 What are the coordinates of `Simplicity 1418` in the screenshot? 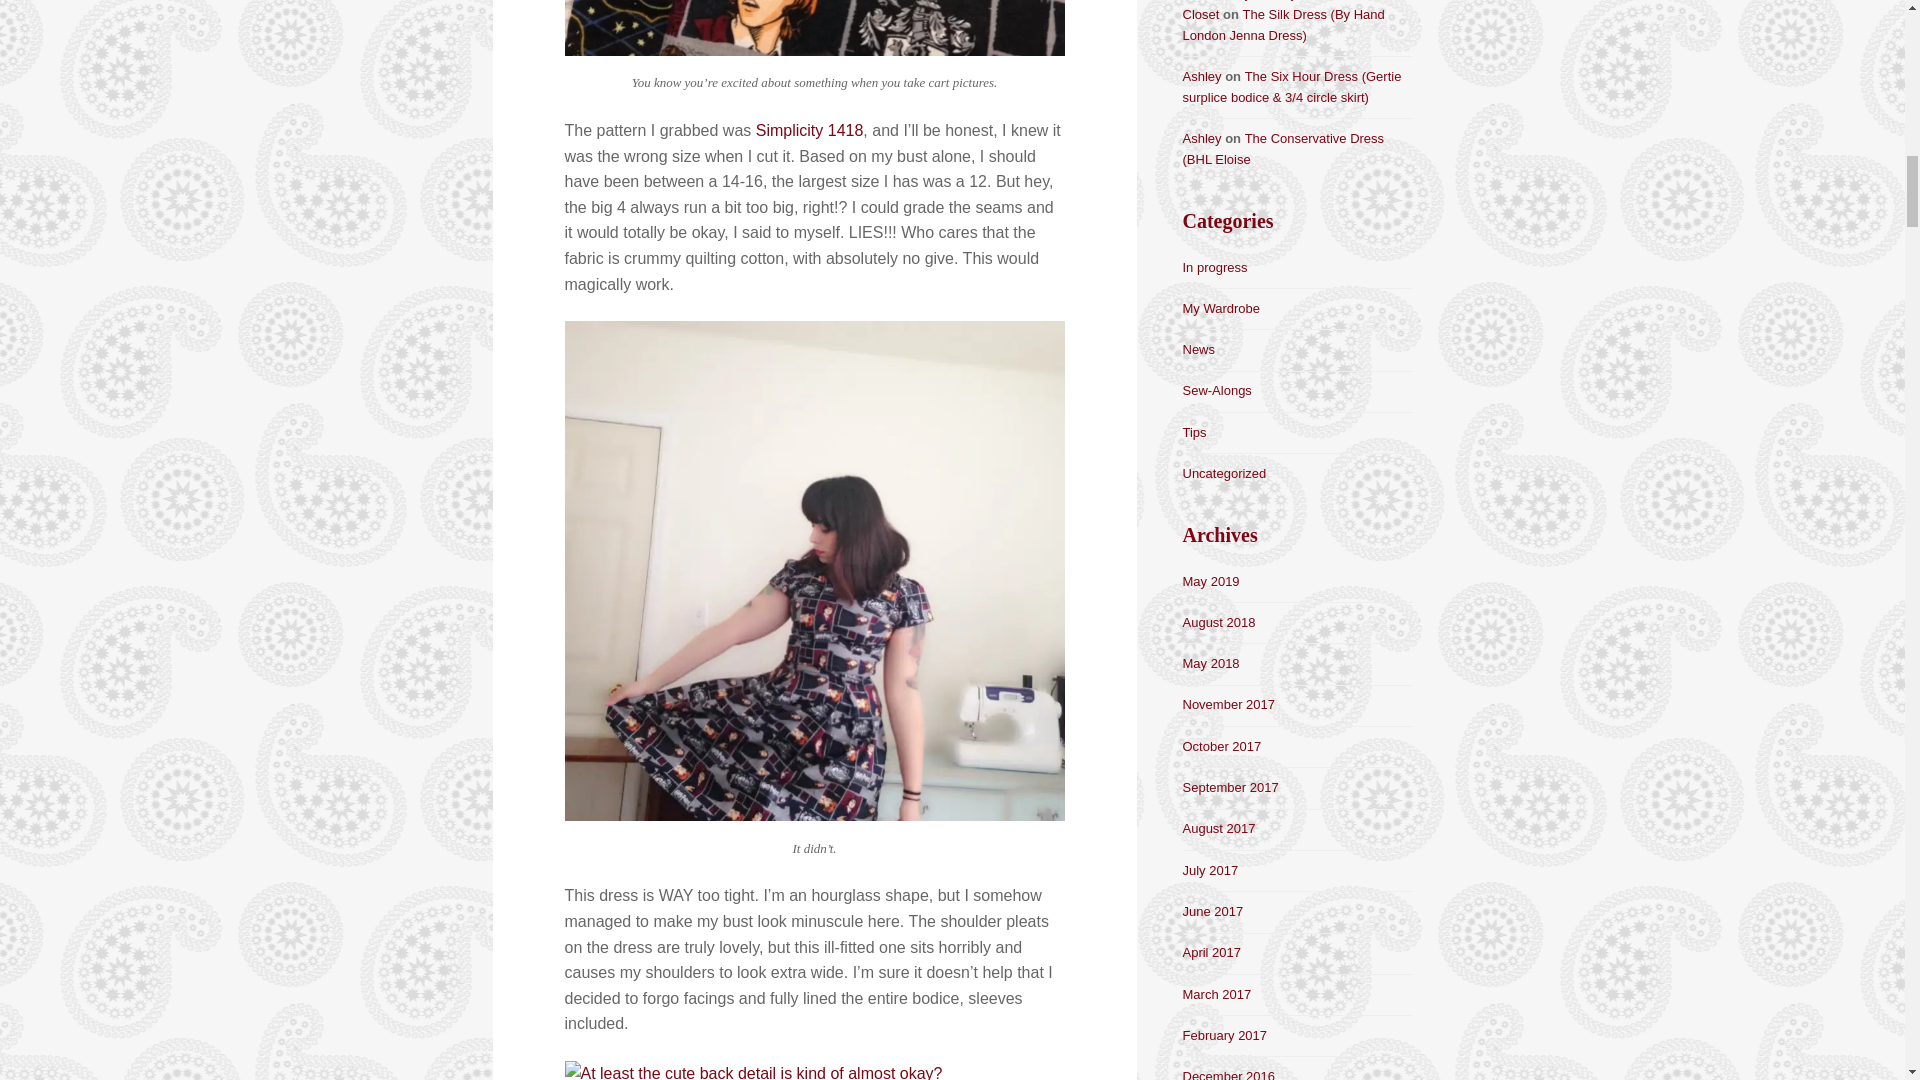 It's located at (810, 130).